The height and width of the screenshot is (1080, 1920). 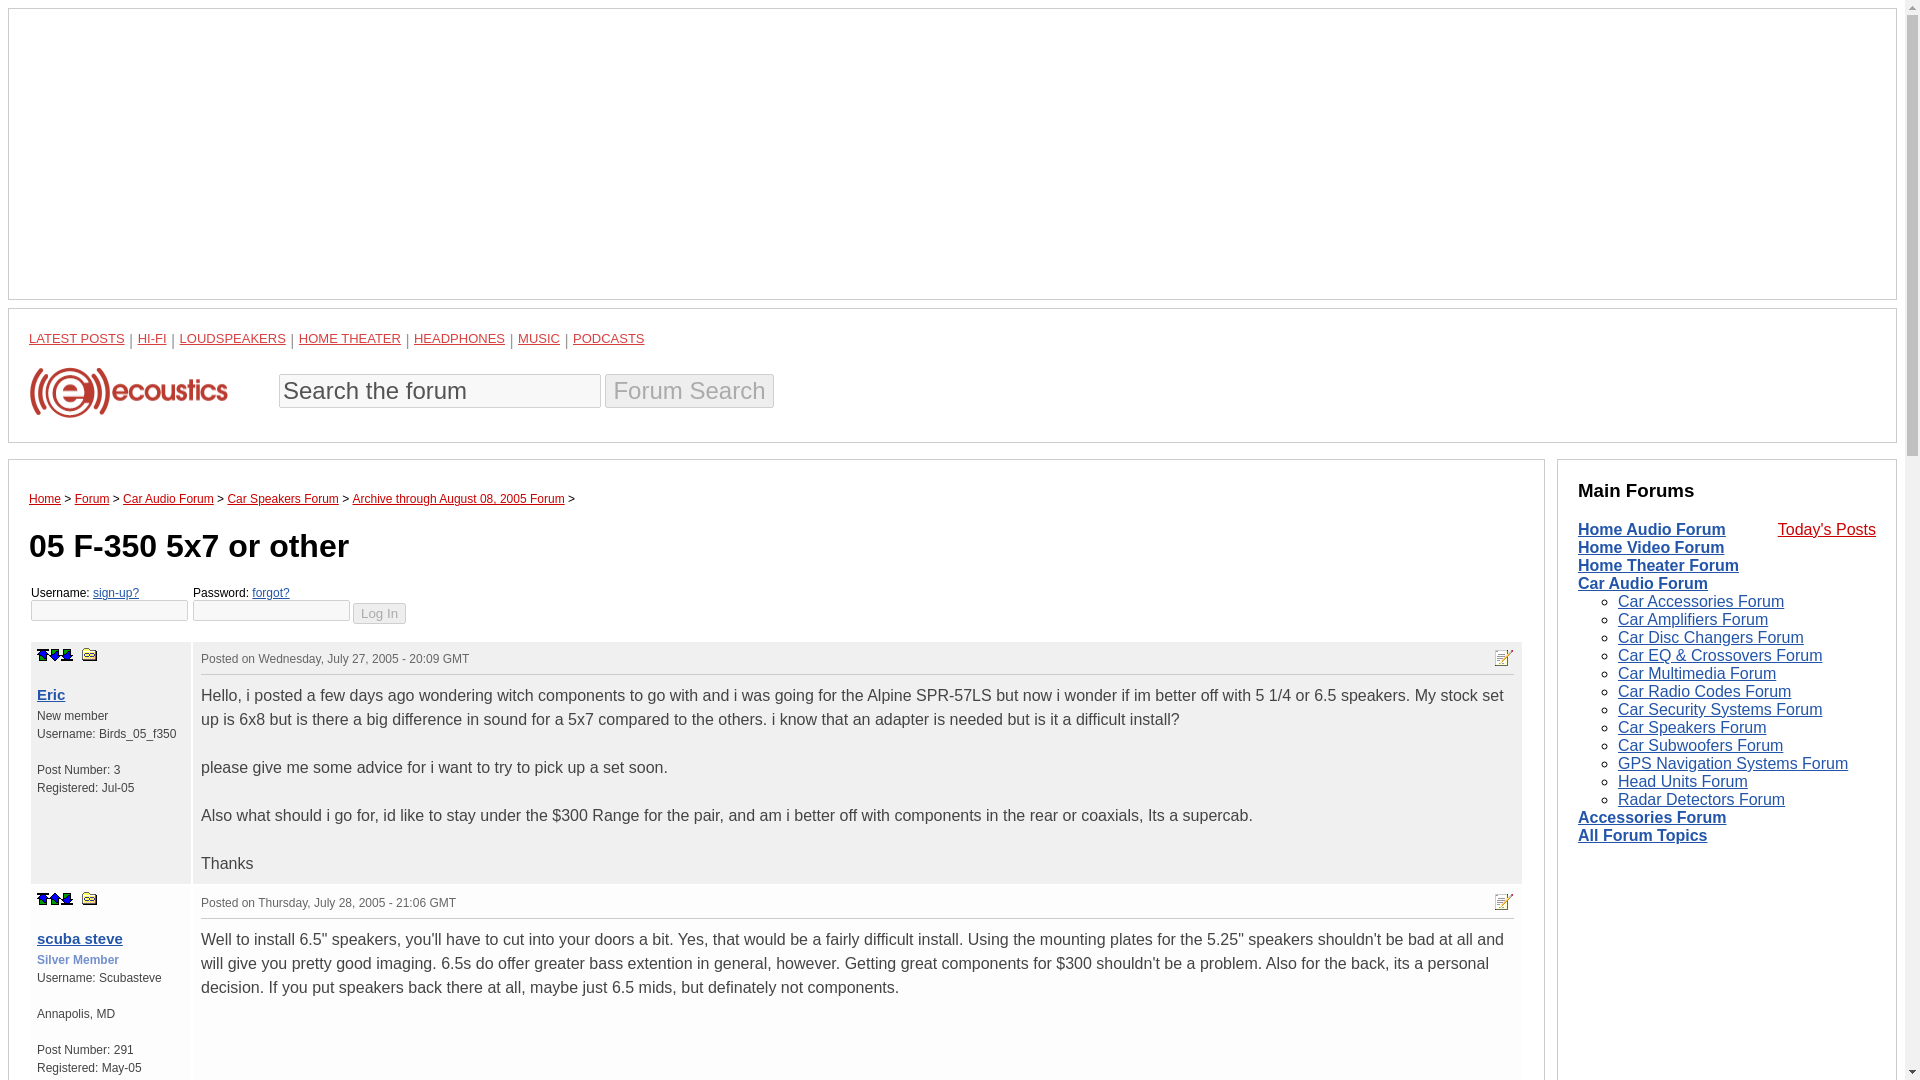 What do you see at coordinates (76, 338) in the screenshot?
I see `LATEST POSTS` at bounding box center [76, 338].